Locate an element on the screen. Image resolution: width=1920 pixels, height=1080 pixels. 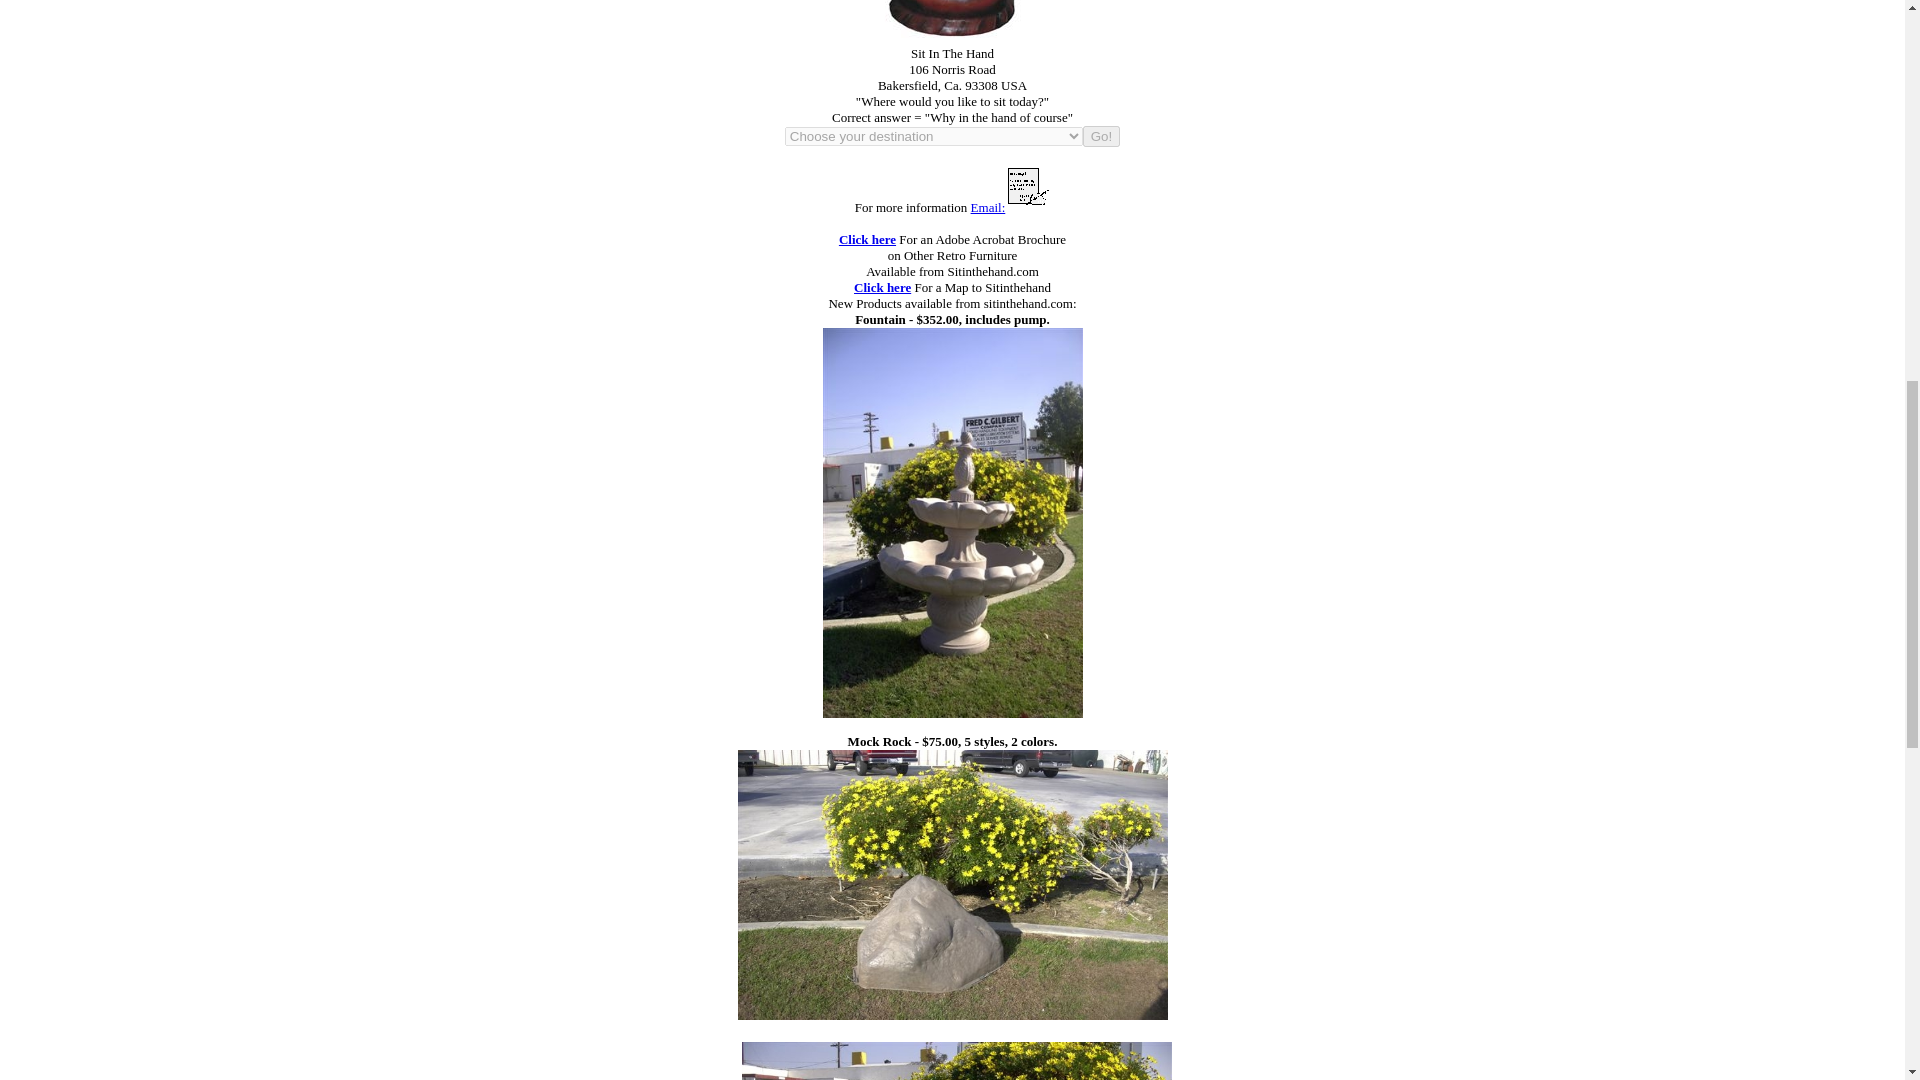
Click here is located at coordinates (868, 240).